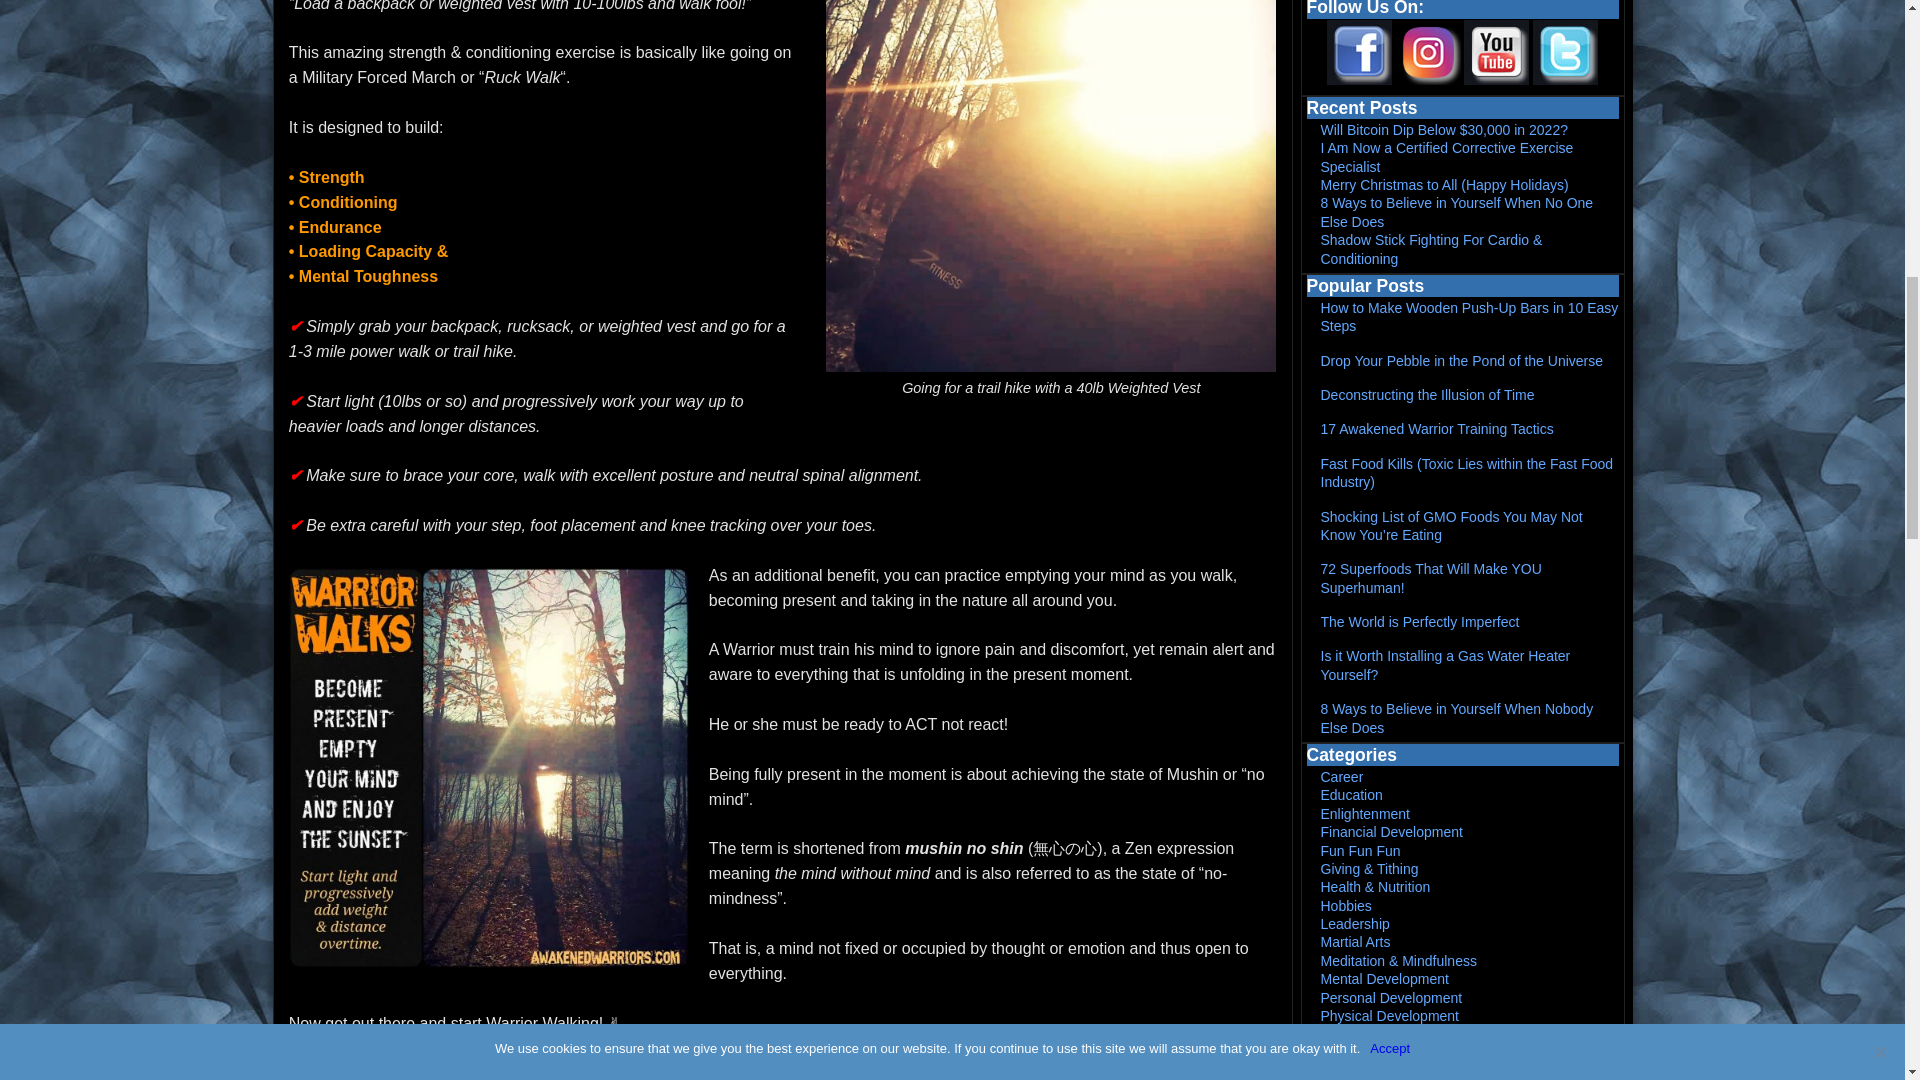 Image resolution: width=1920 pixels, height=1080 pixels. Describe the element at coordinates (1430, 578) in the screenshot. I see `72 Superfoods That Will Make YOU Superhuman!` at that location.